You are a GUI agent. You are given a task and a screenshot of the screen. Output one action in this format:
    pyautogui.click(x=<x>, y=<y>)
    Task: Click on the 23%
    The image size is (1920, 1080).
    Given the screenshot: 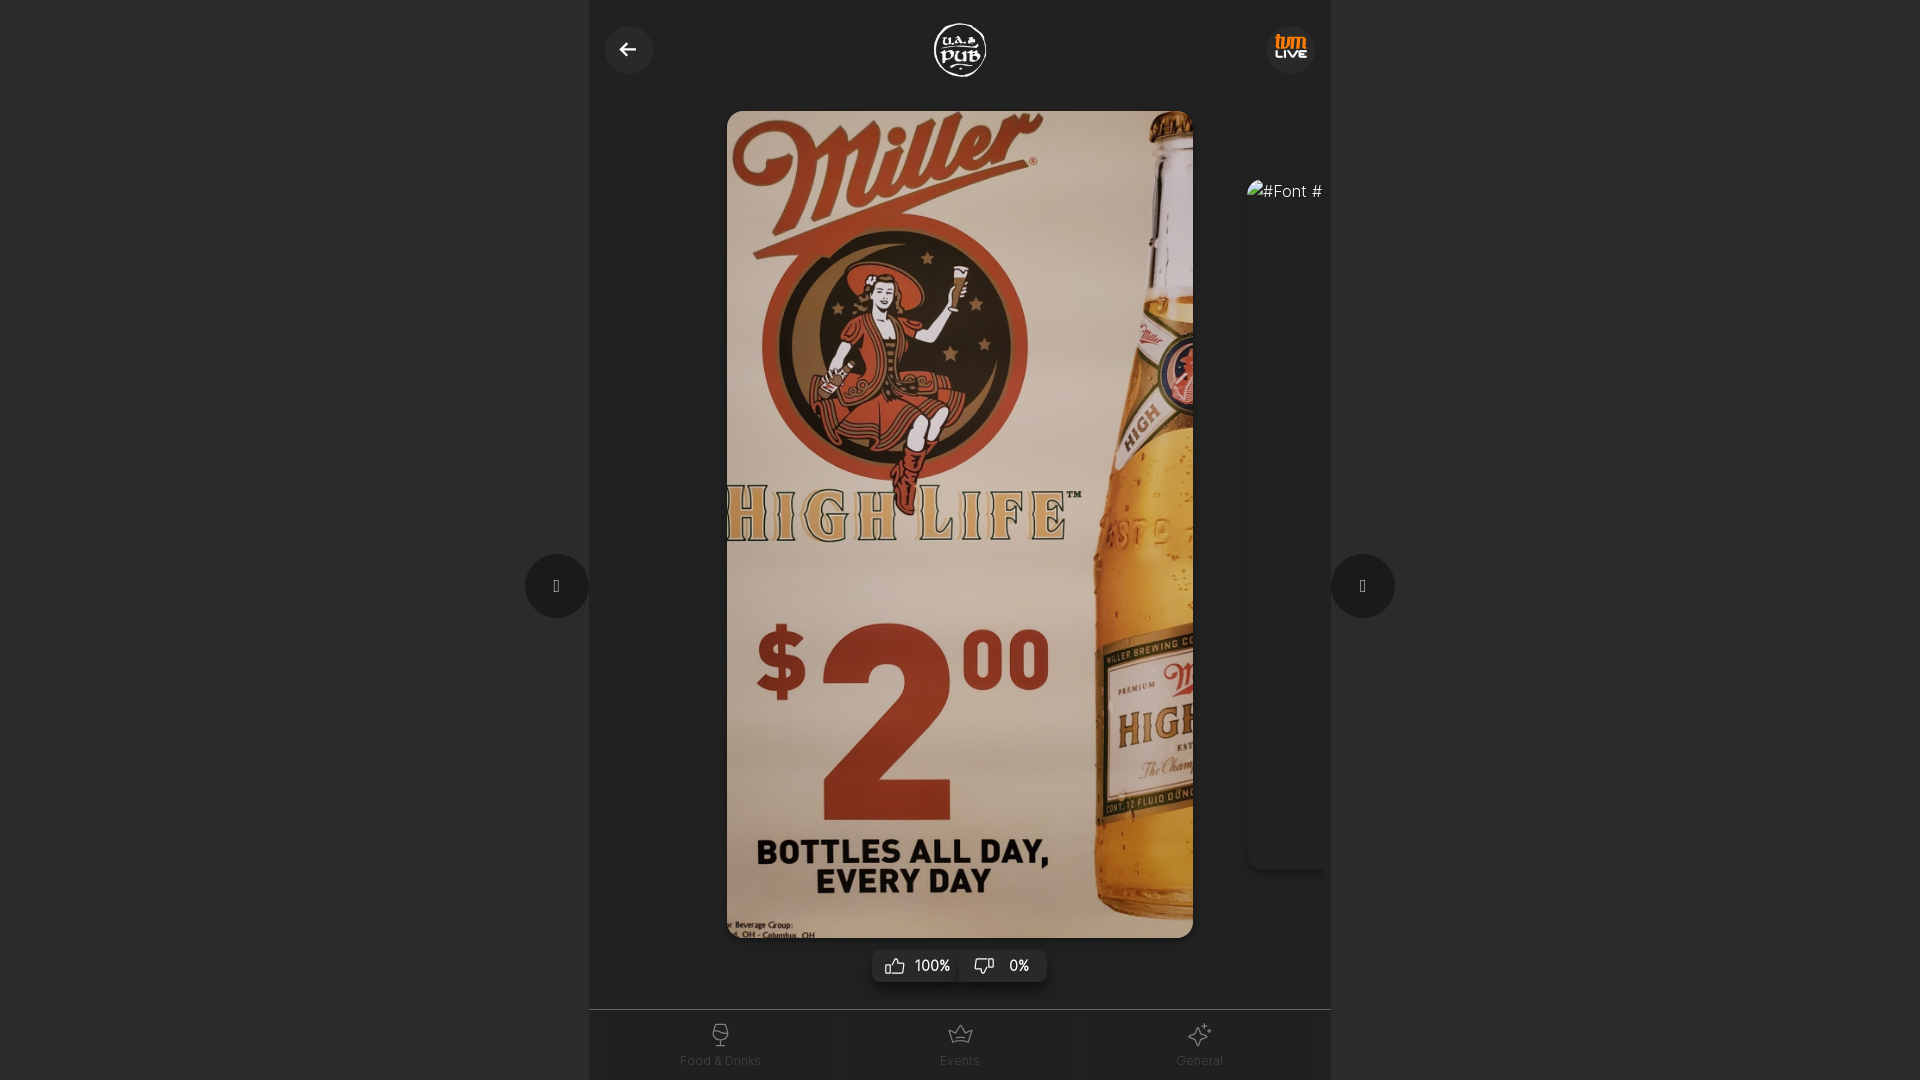 What is the action you would take?
    pyautogui.click(x=1484, y=898)
    